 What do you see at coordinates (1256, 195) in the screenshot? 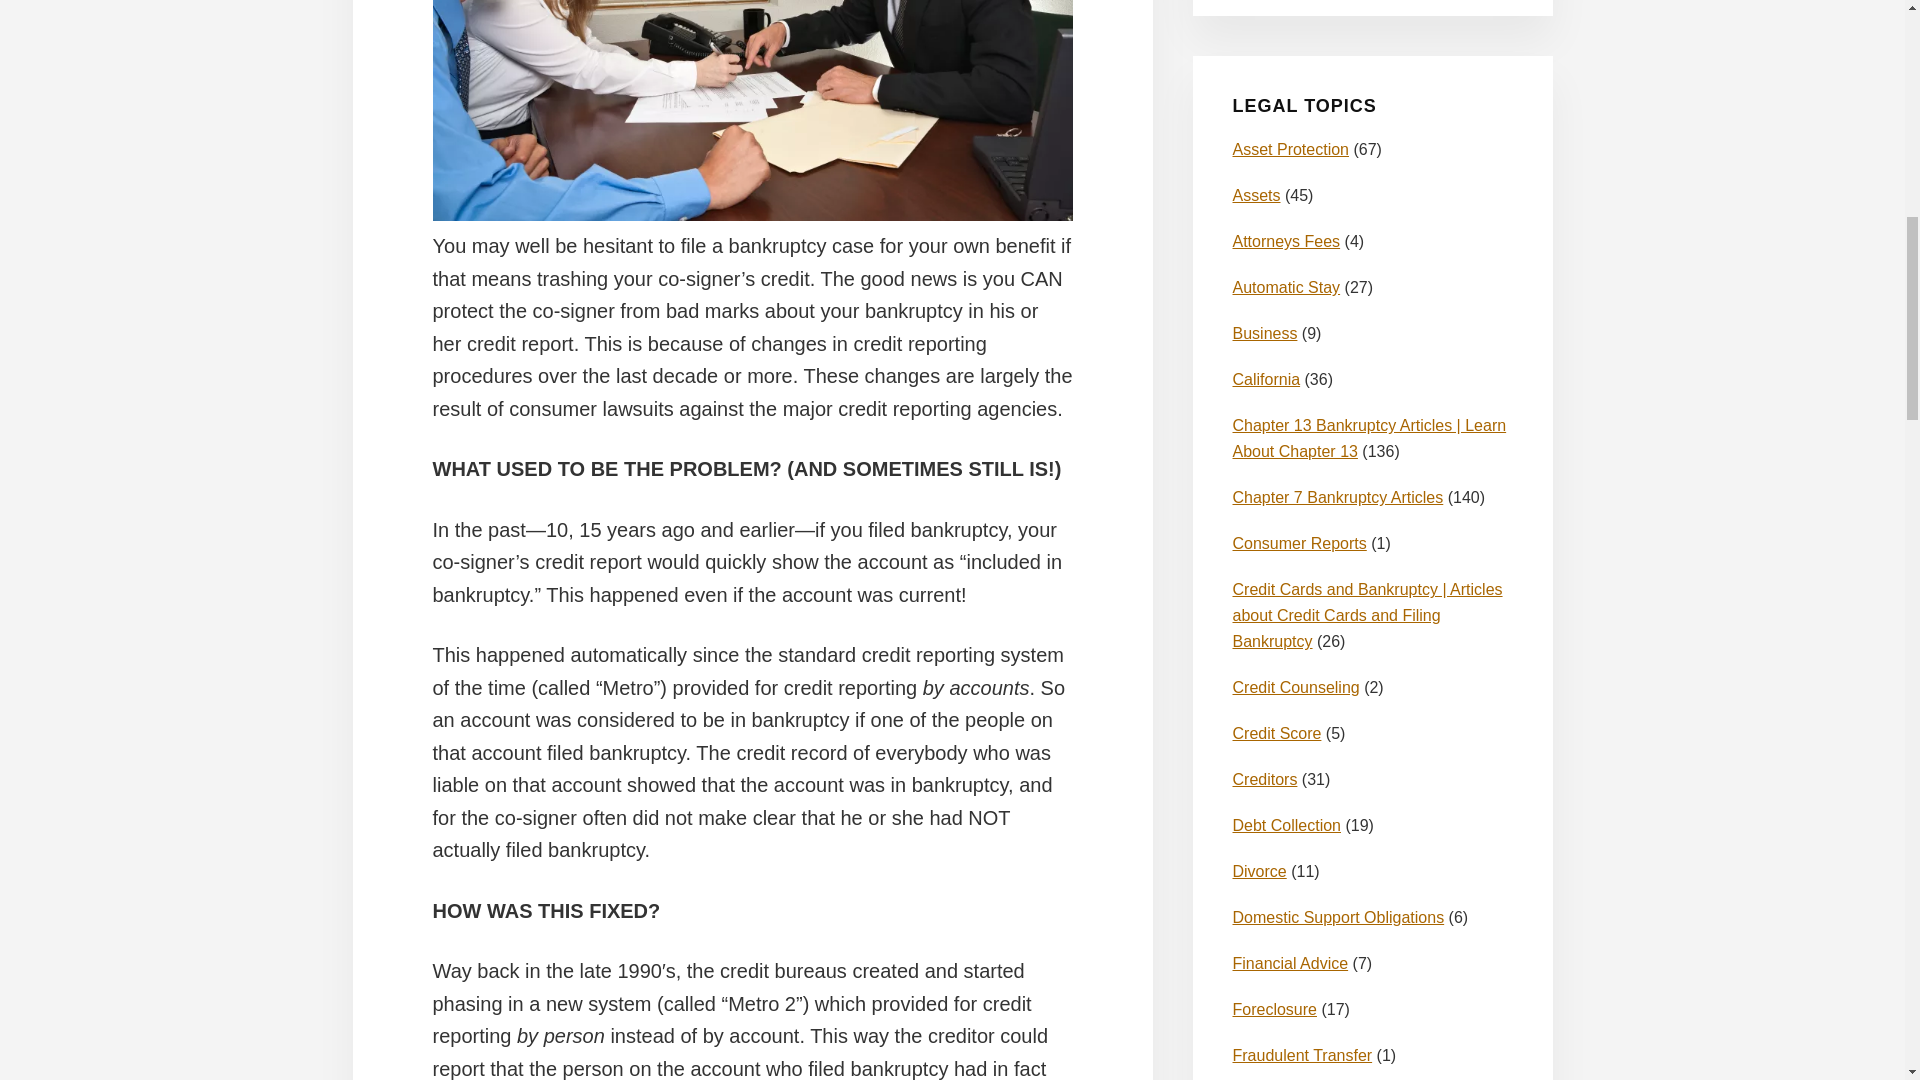
I see `Assets` at bounding box center [1256, 195].